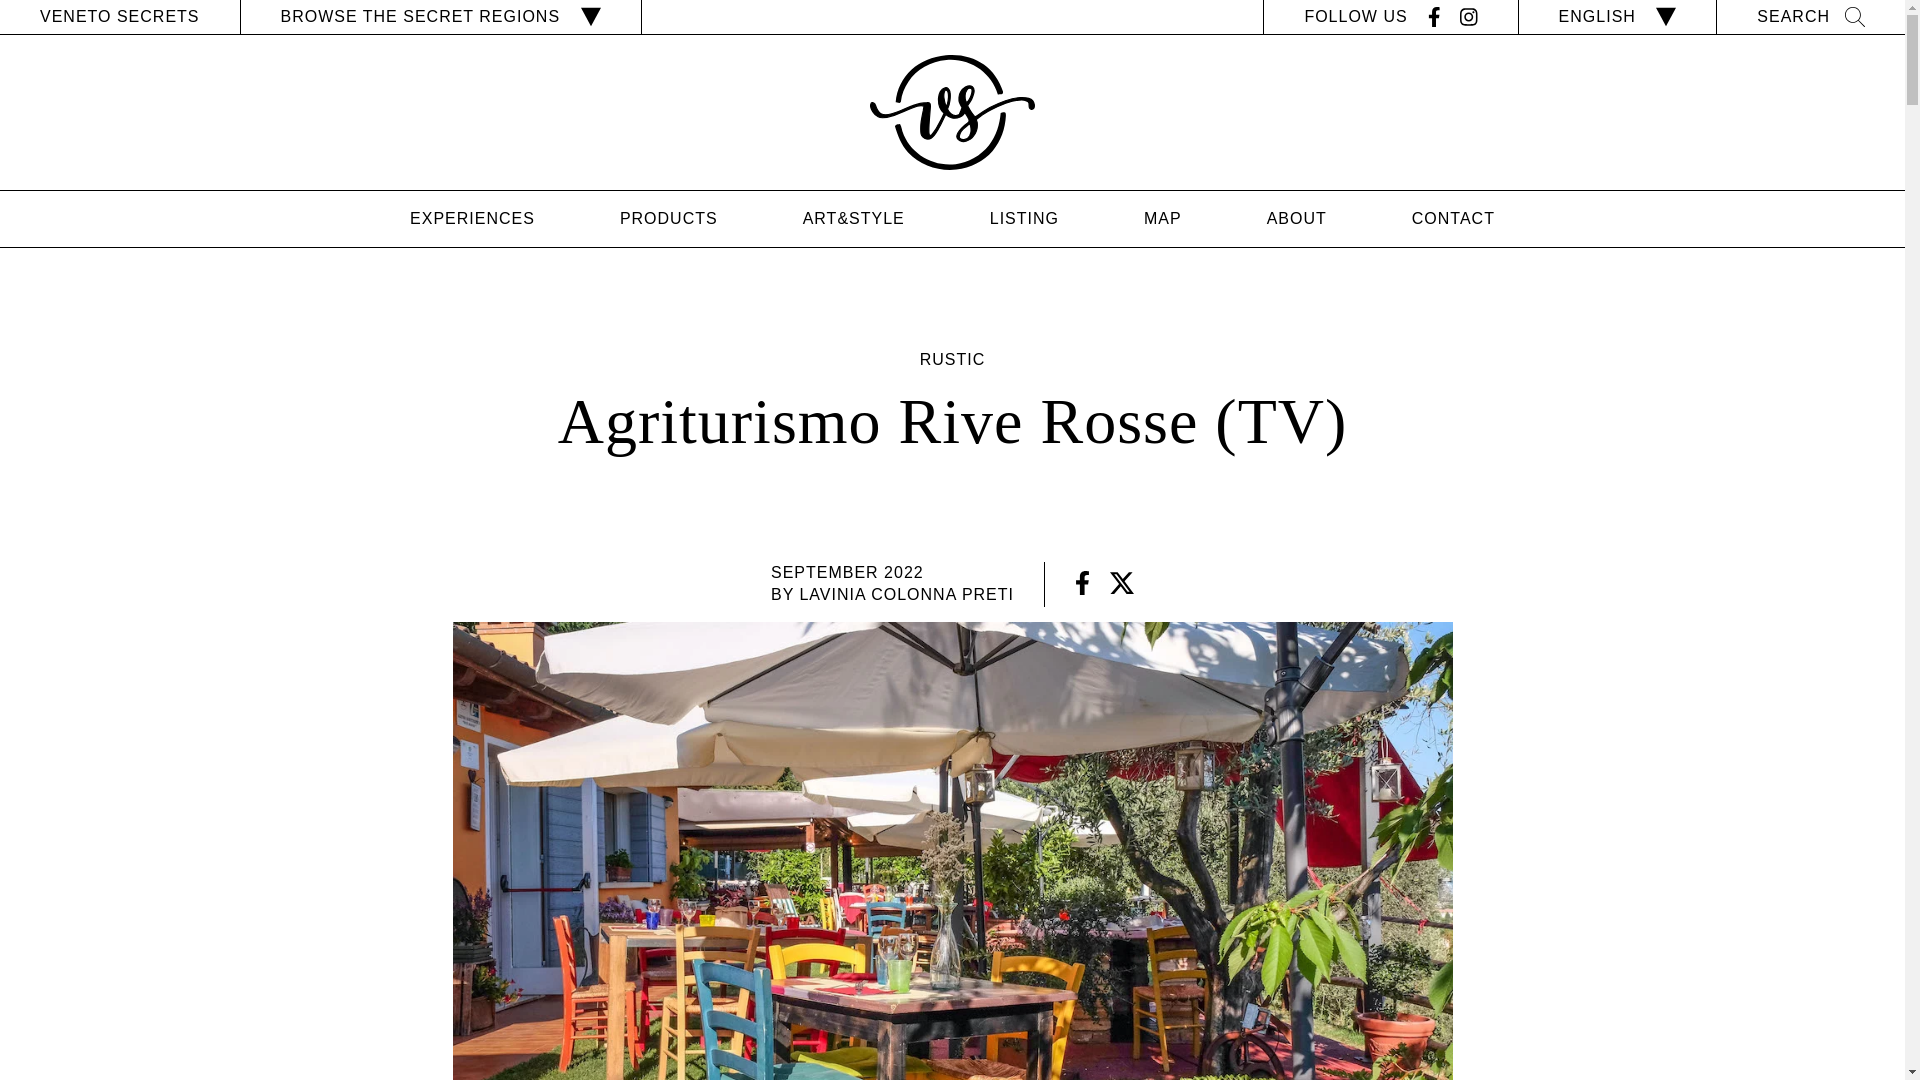 The width and height of the screenshot is (1920, 1080). What do you see at coordinates (669, 218) in the screenshot?
I see `PRODUCTS` at bounding box center [669, 218].